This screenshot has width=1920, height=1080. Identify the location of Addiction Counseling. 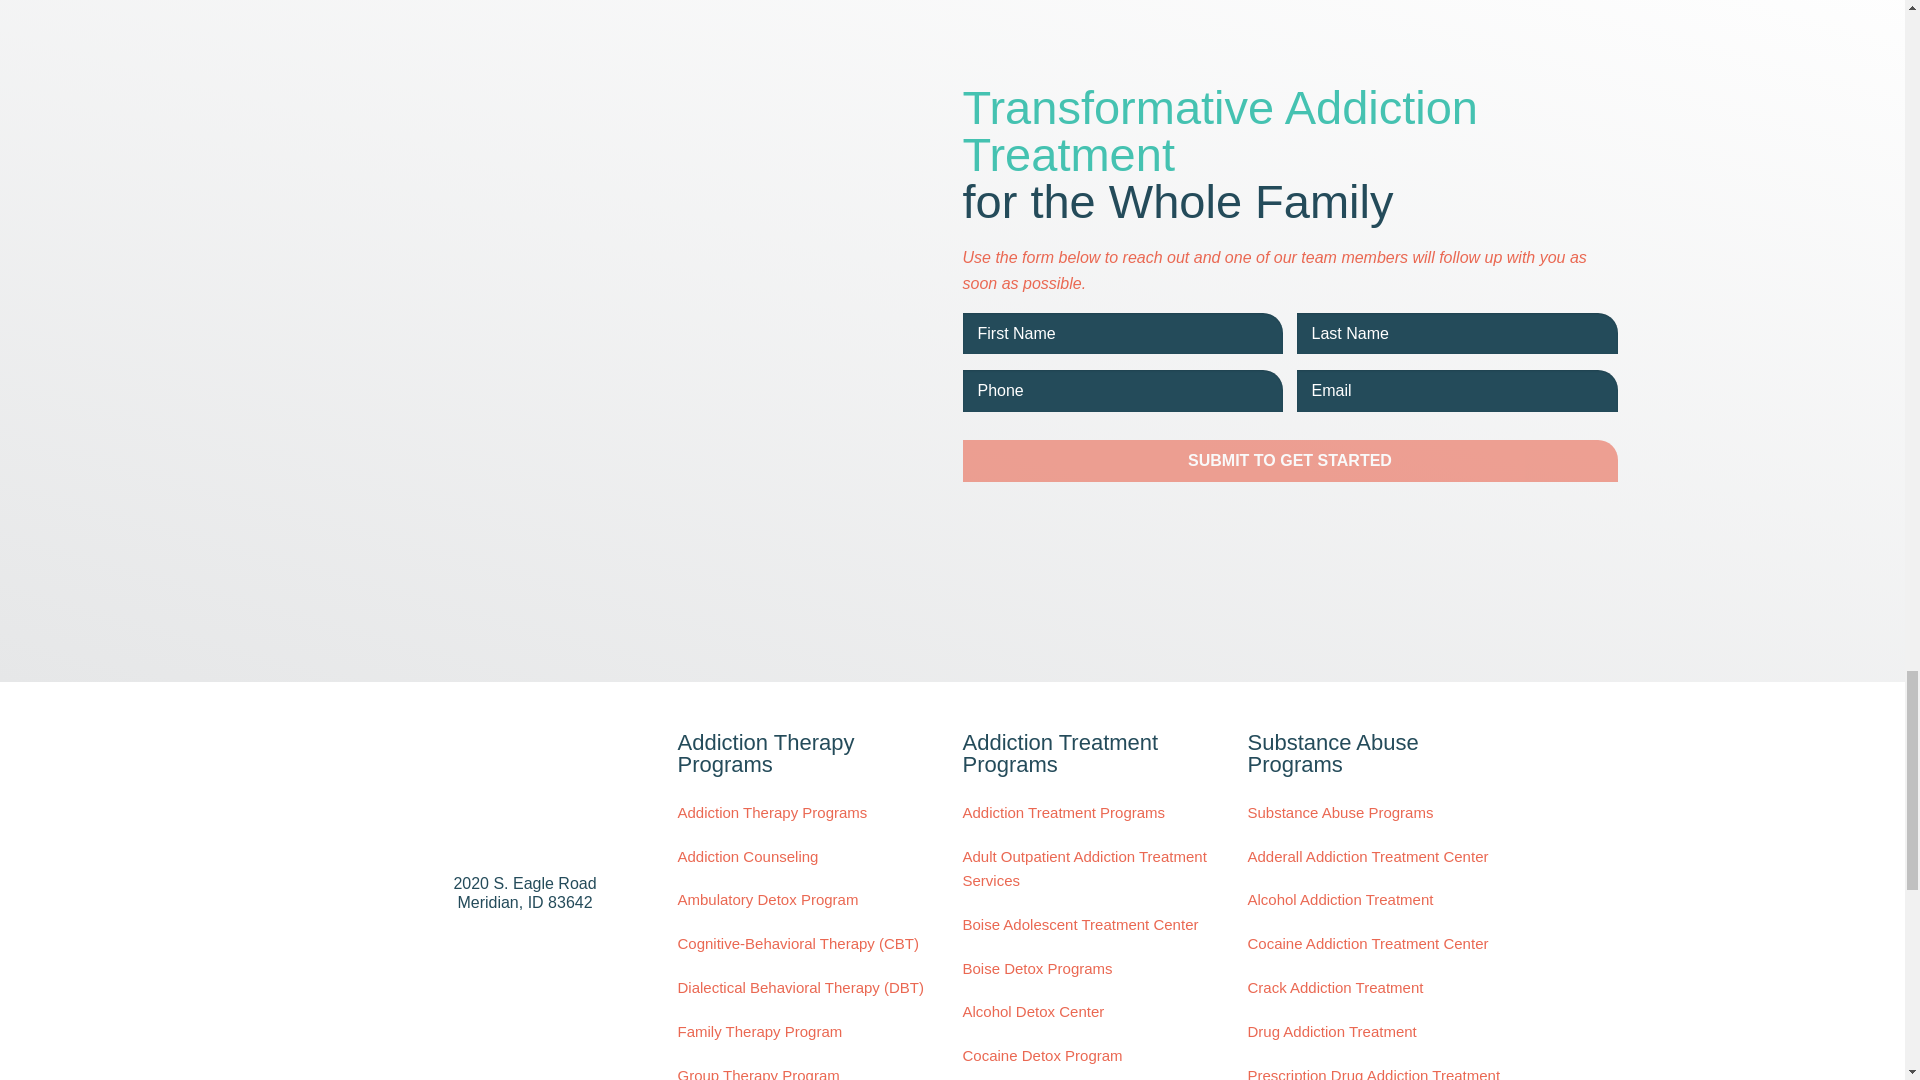
(801, 856).